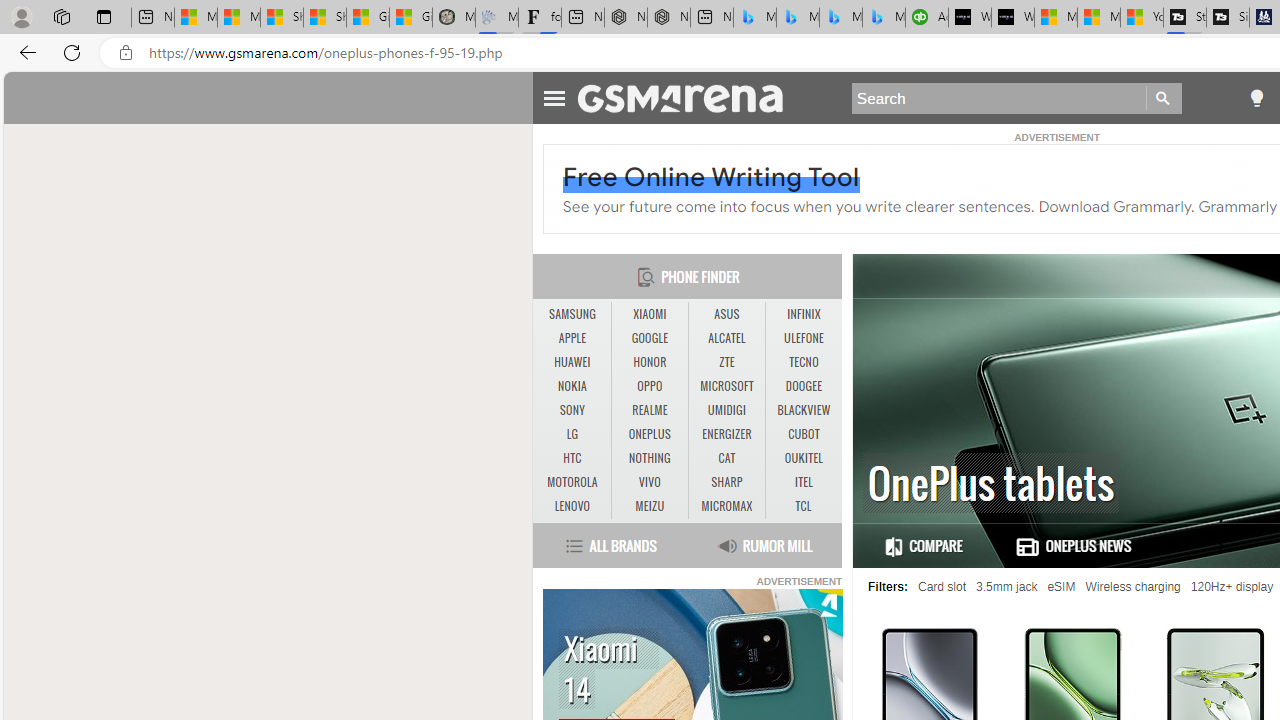  What do you see at coordinates (650, 506) in the screenshot?
I see `MEIZU` at bounding box center [650, 506].